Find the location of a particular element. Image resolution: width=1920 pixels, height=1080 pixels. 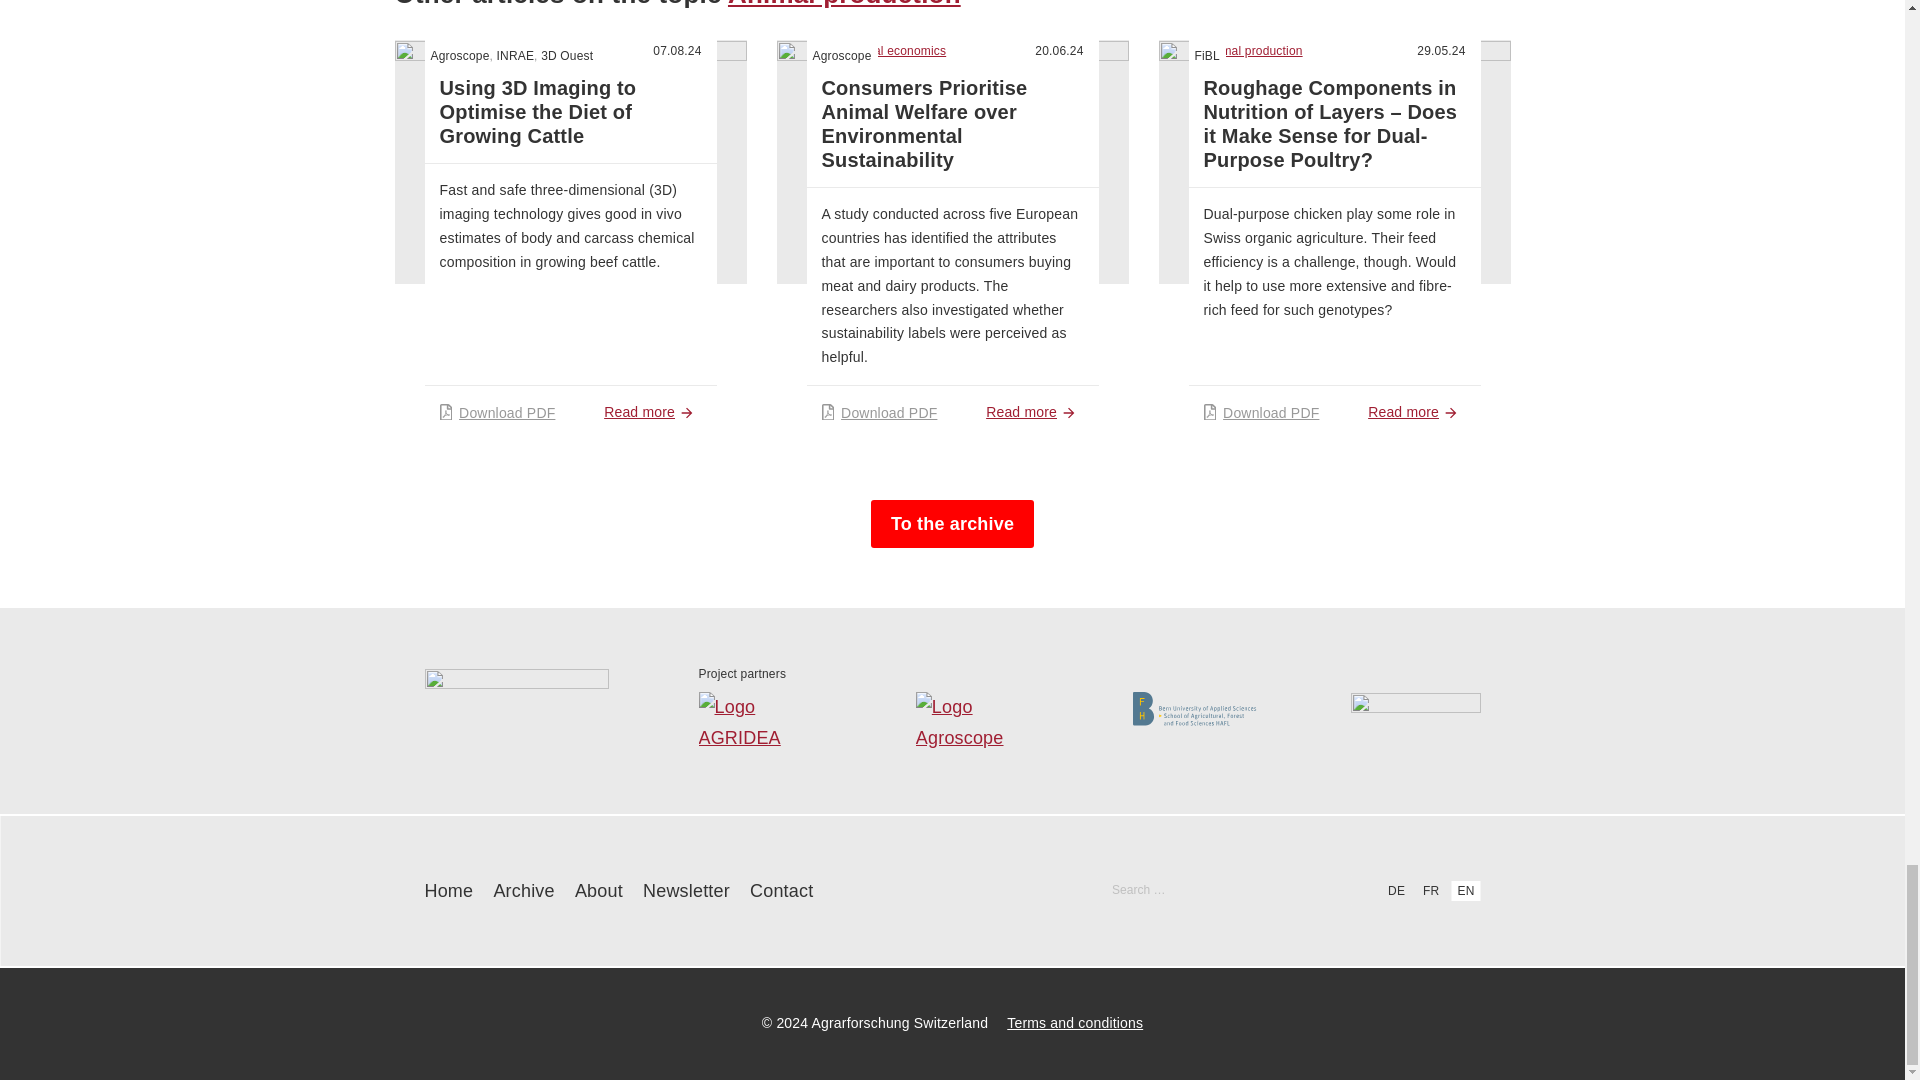

07.08.24 is located at coordinates (676, 51).